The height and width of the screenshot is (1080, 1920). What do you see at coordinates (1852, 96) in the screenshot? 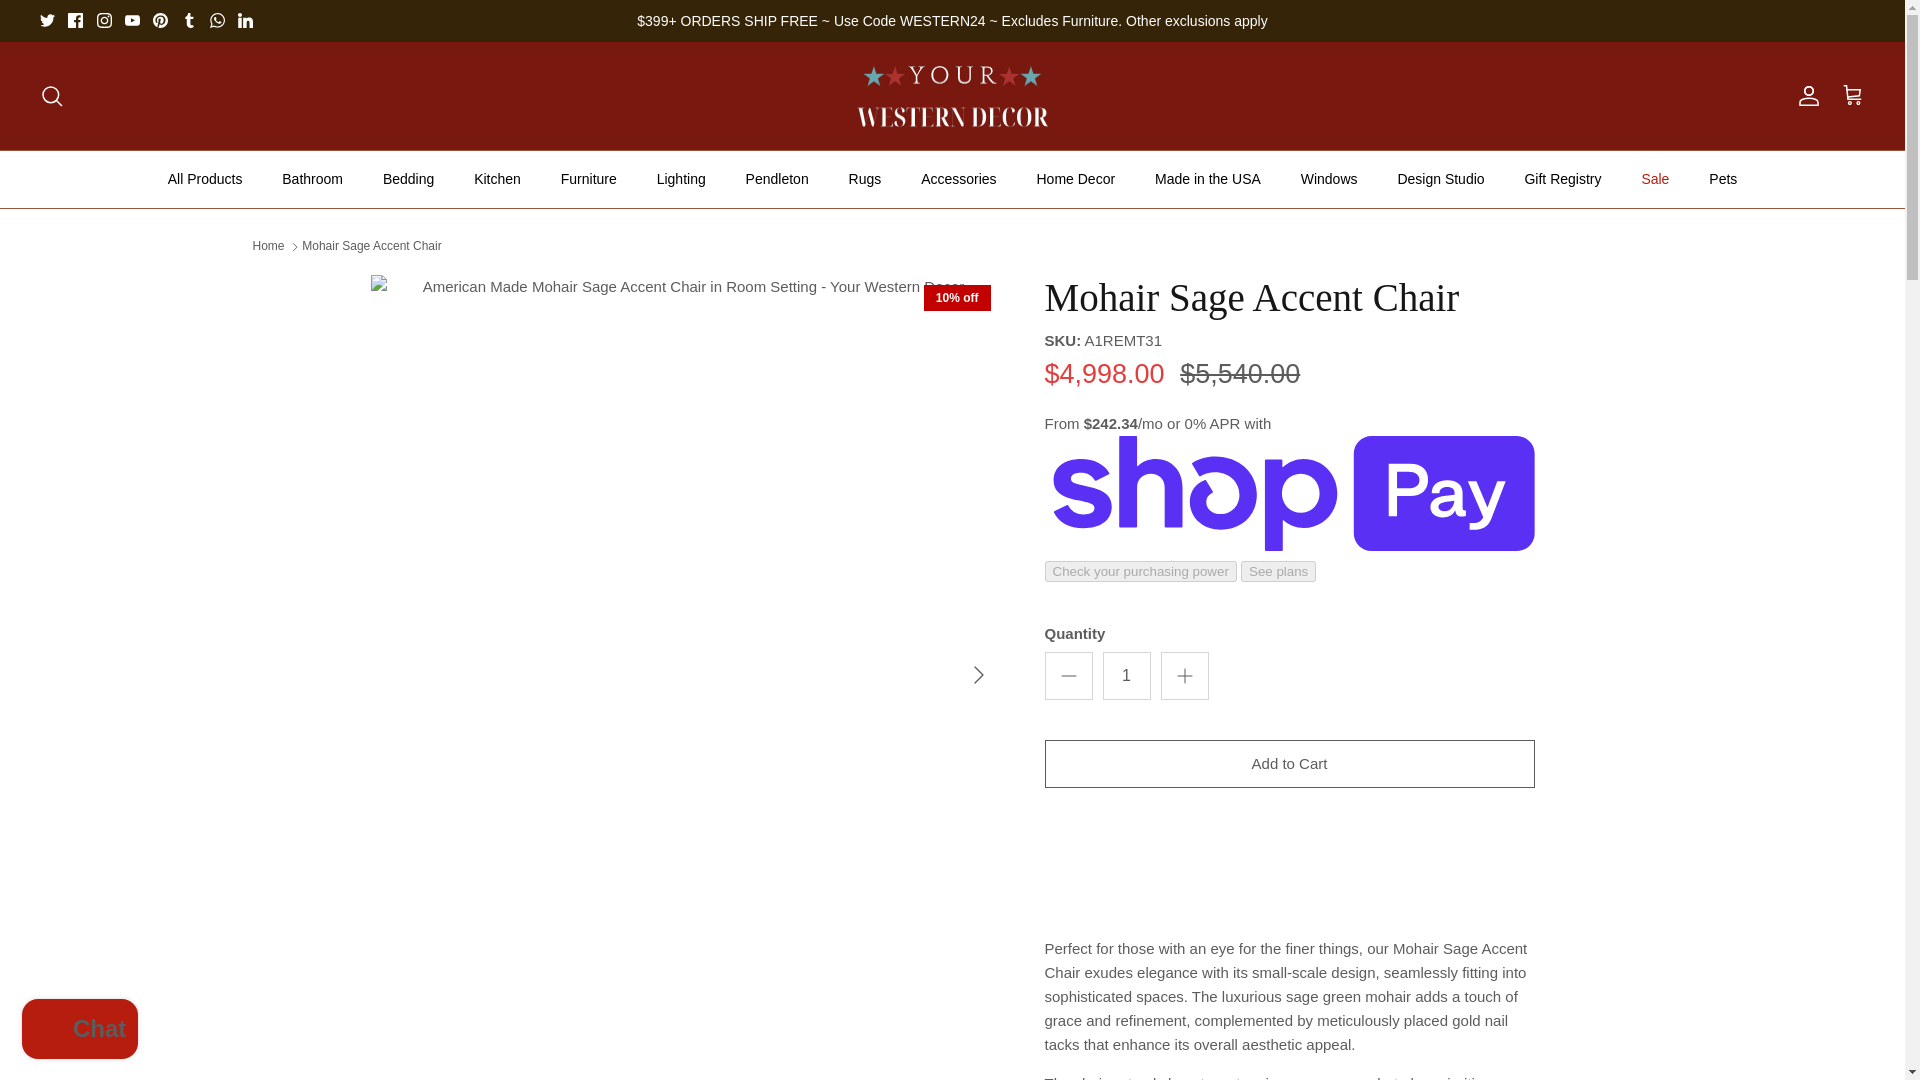
I see `Cart` at bounding box center [1852, 96].